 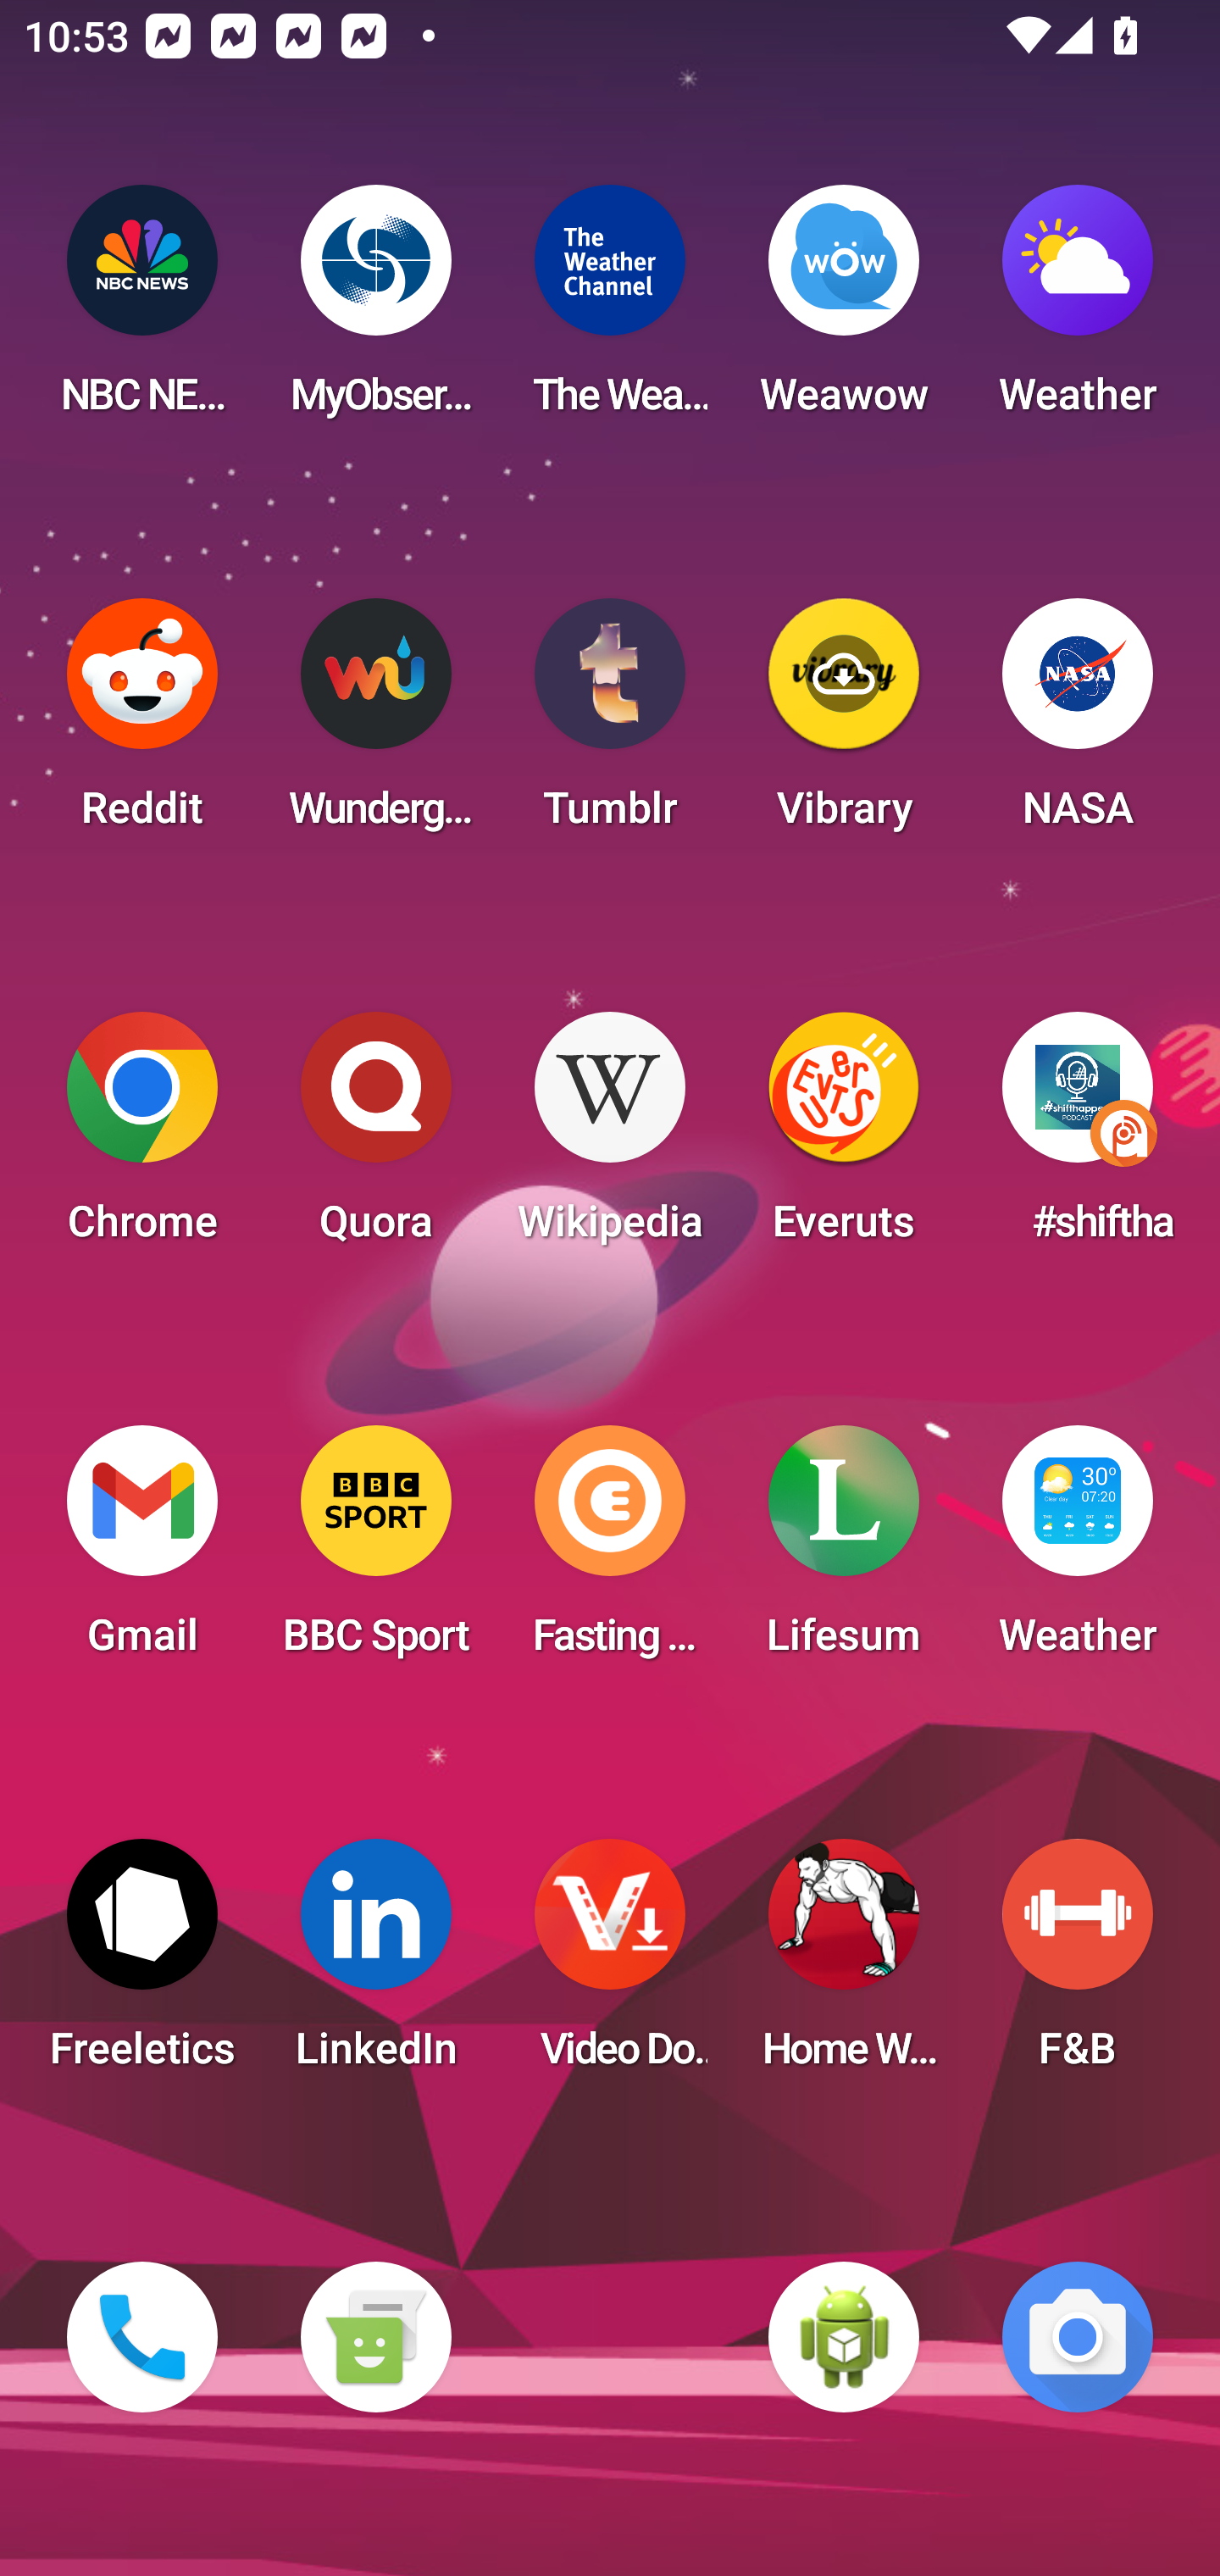 What do you see at coordinates (1078, 1964) in the screenshot?
I see `F&B` at bounding box center [1078, 1964].